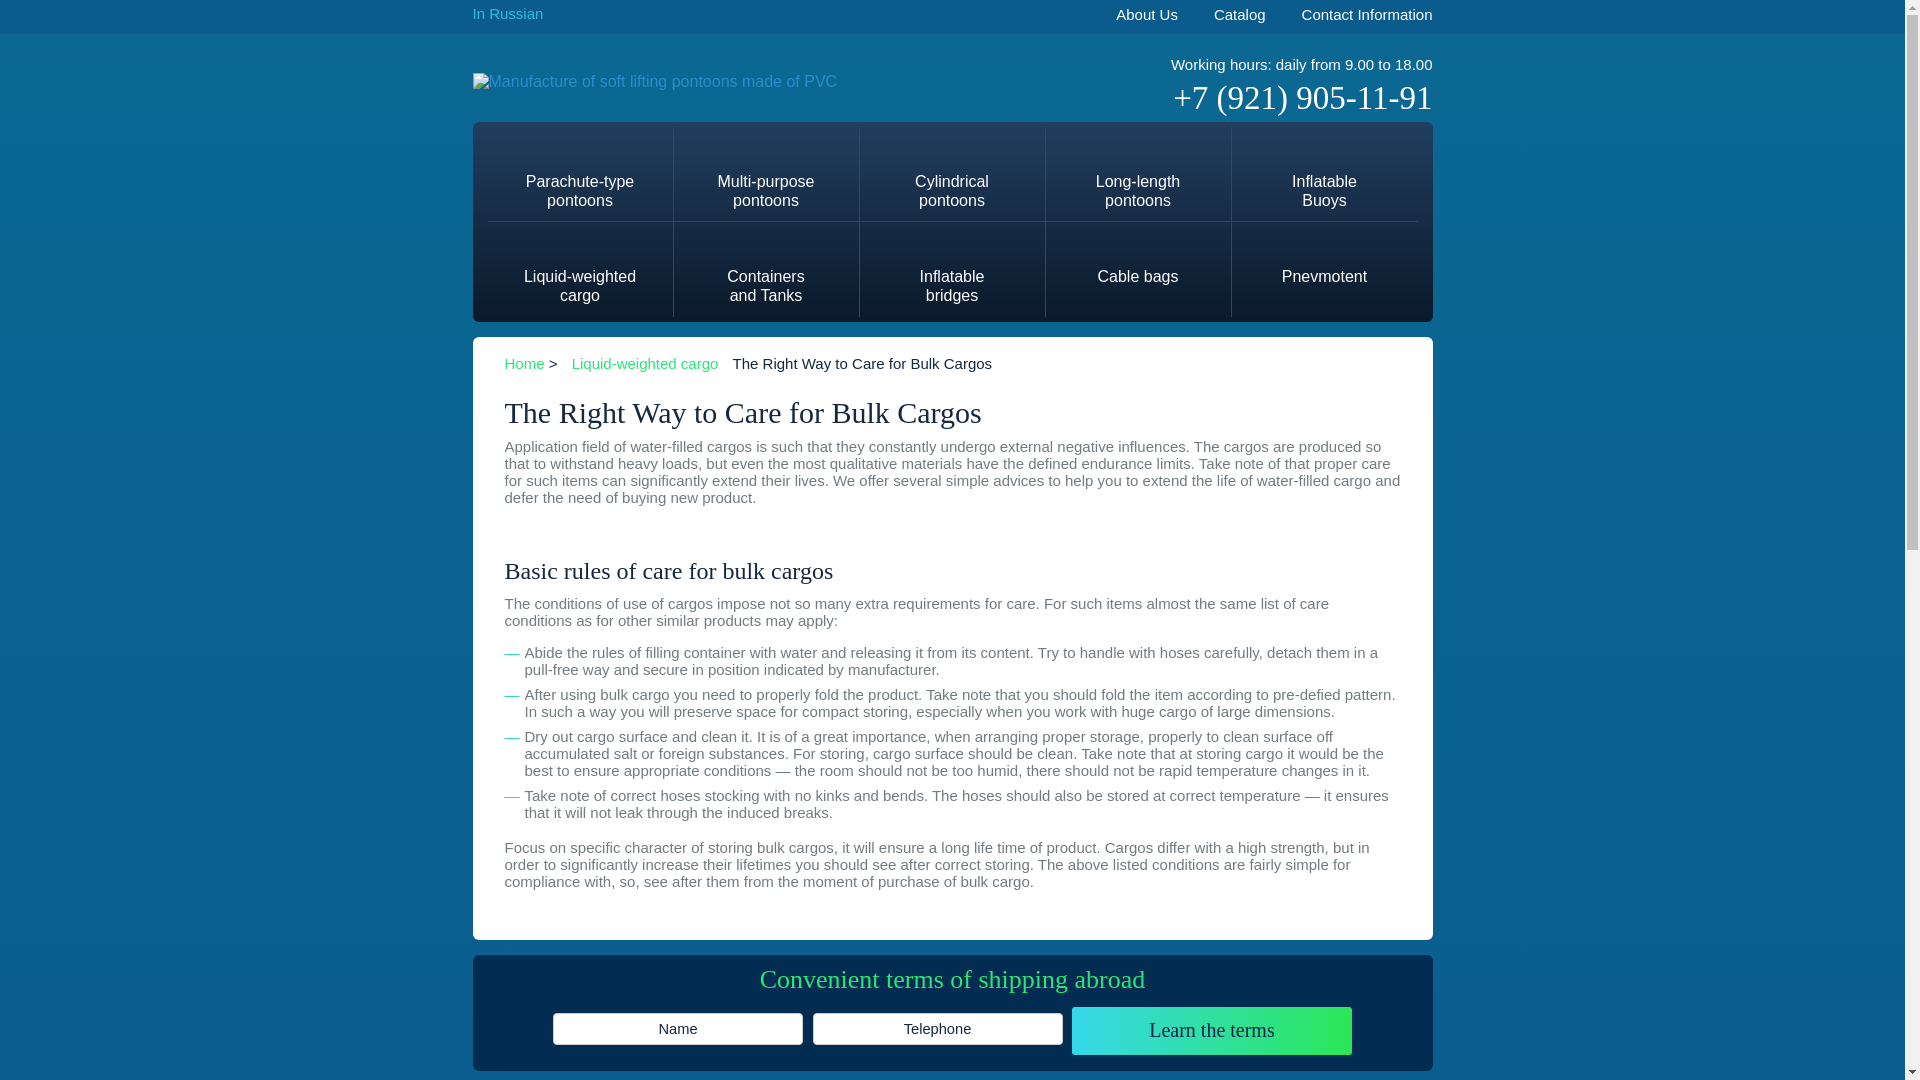 This screenshot has height=1080, width=1920. What do you see at coordinates (1325, 174) in the screenshot?
I see `Inflatable Buoys` at bounding box center [1325, 174].